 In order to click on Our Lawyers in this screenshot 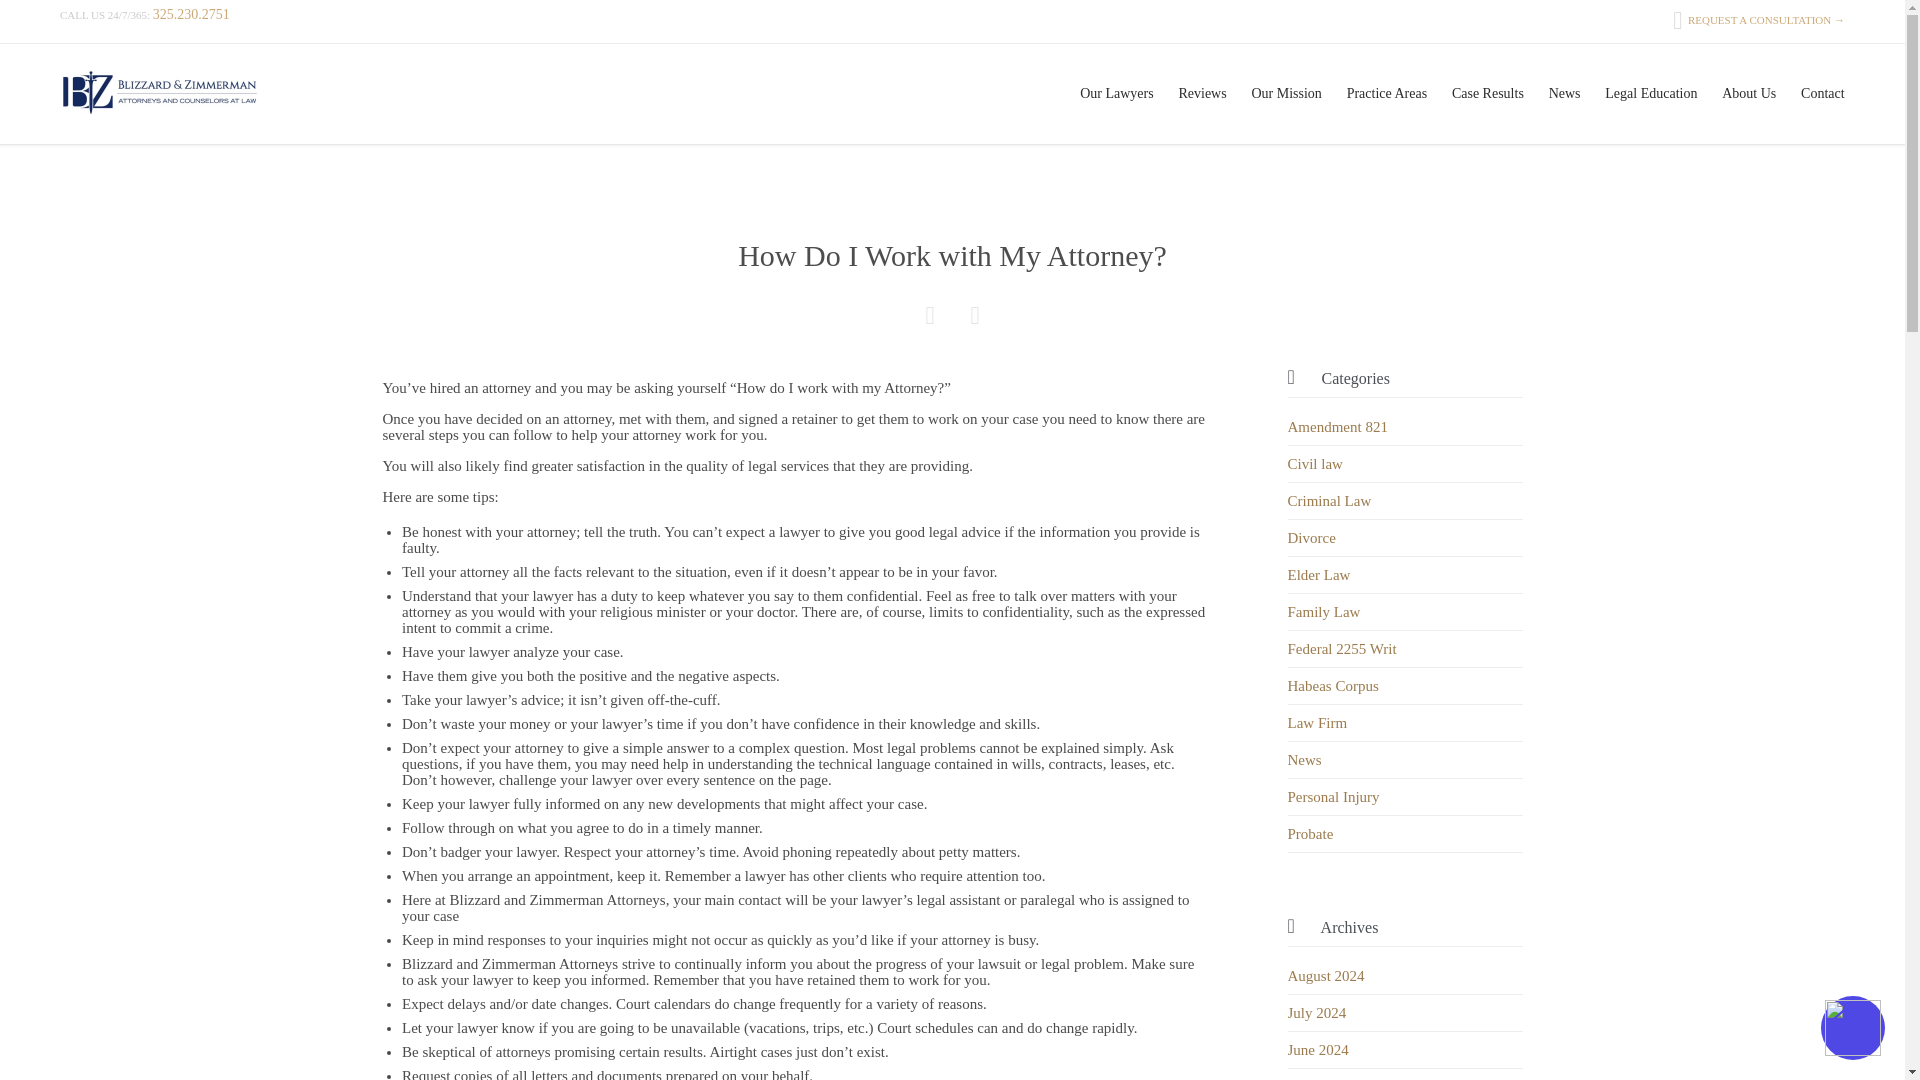, I will do `click(1116, 94)`.